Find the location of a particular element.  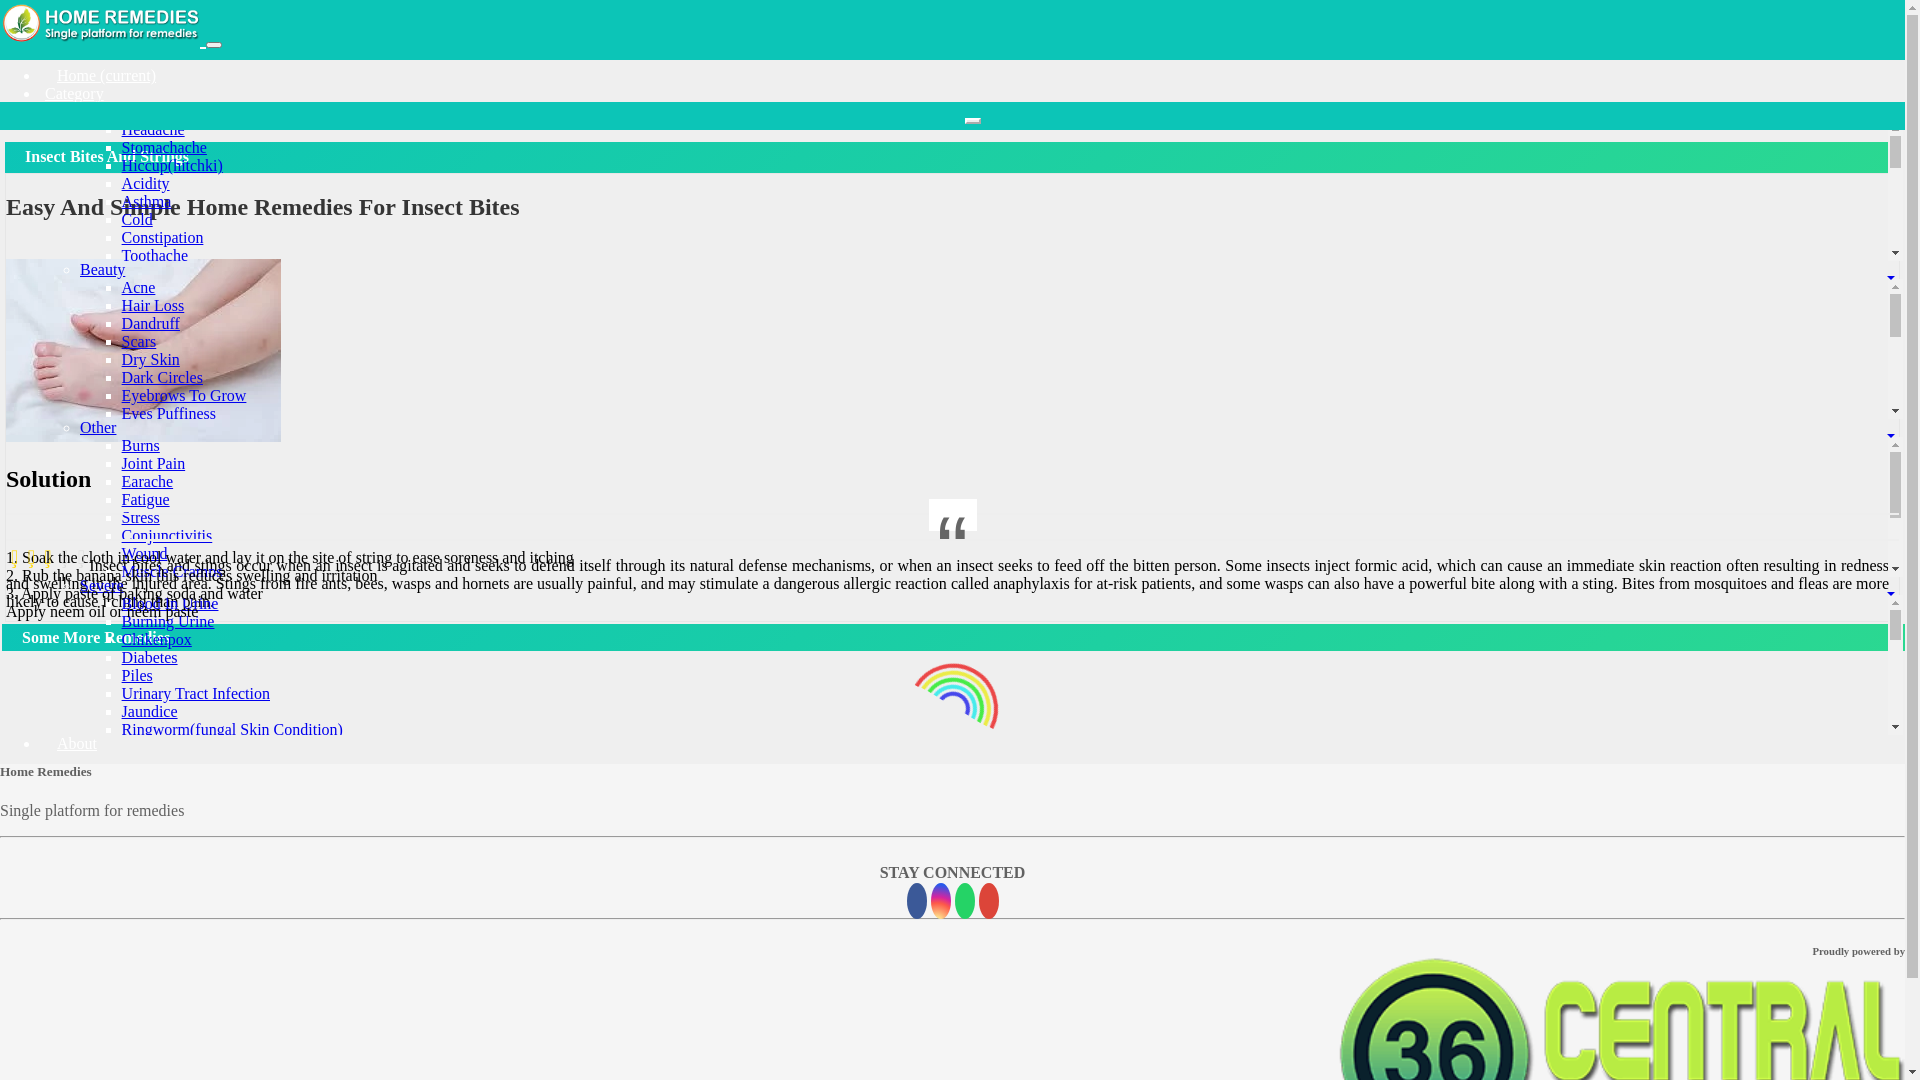

Kidney Stone is located at coordinates (166, 856).